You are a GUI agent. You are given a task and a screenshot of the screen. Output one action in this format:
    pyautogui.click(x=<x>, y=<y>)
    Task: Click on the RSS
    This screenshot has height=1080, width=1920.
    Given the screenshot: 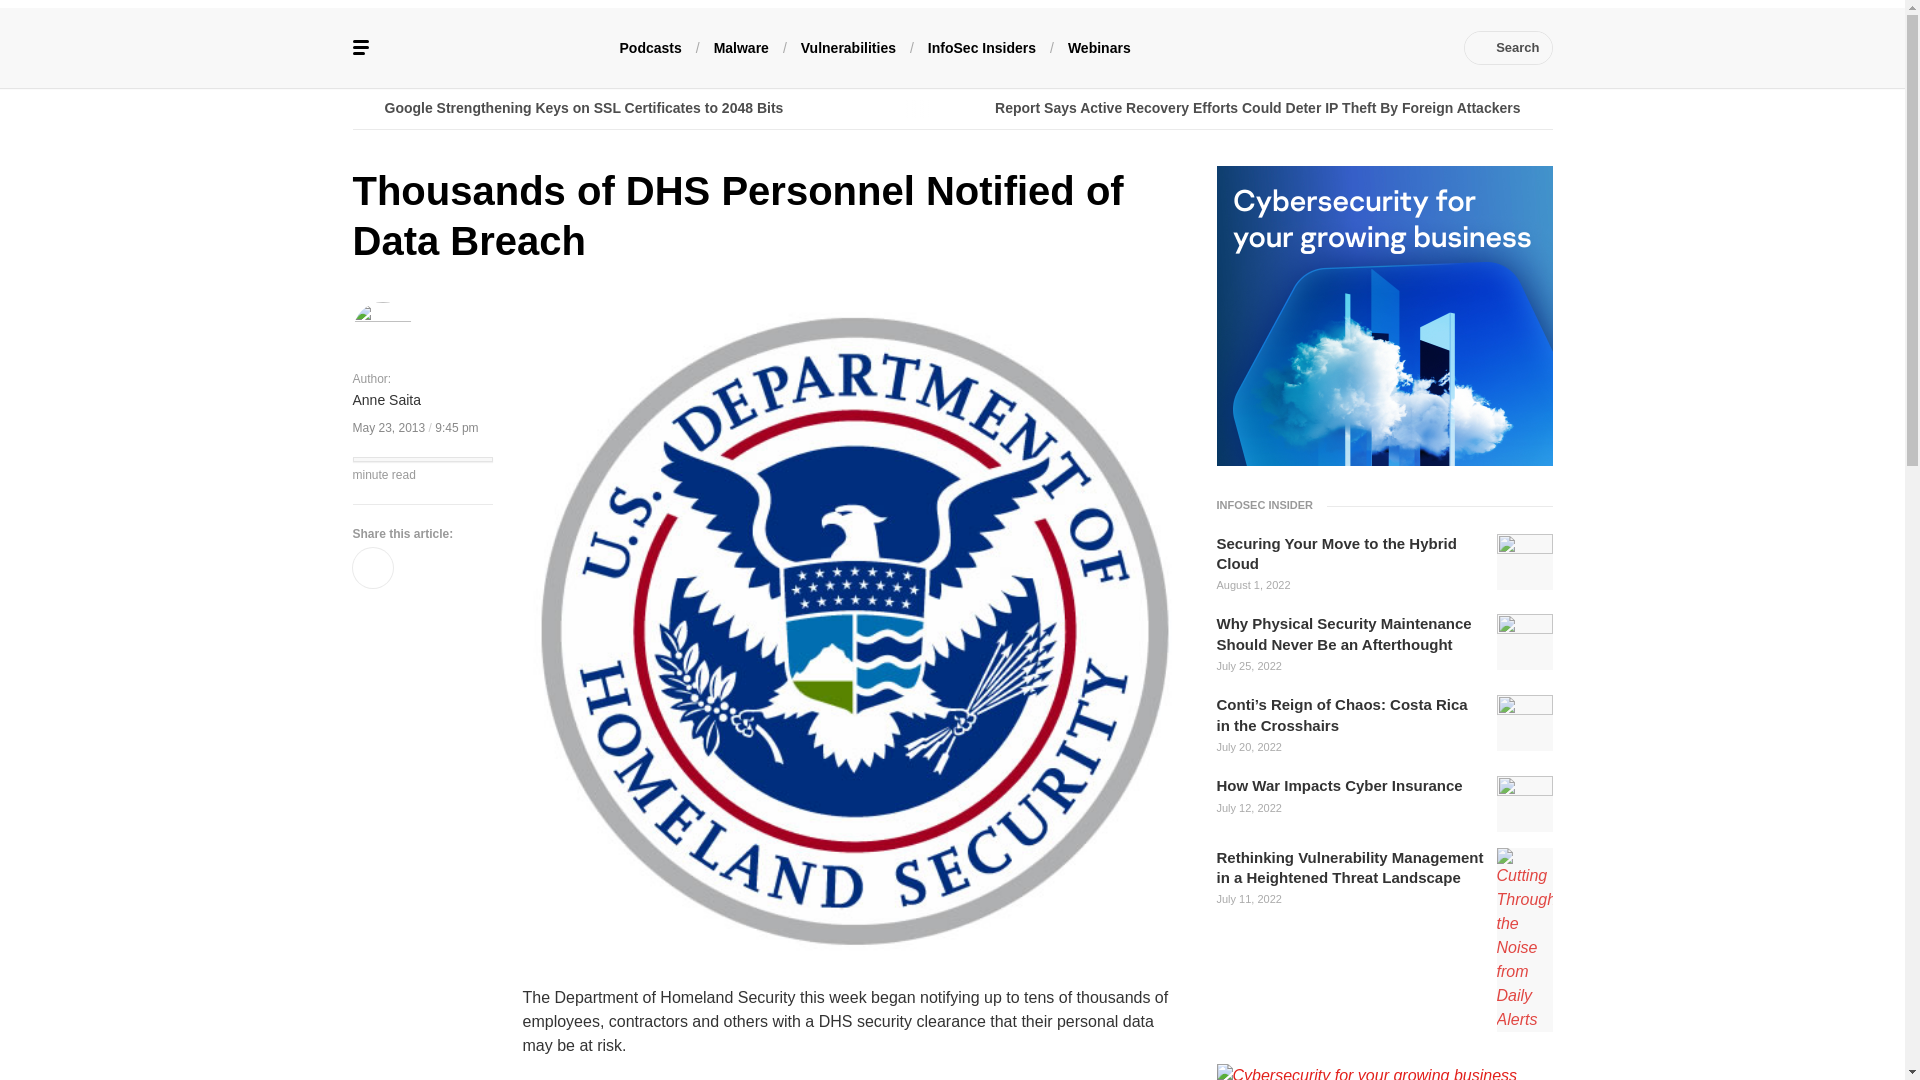 What is the action you would take?
    pyautogui.click(x=1424, y=48)
    